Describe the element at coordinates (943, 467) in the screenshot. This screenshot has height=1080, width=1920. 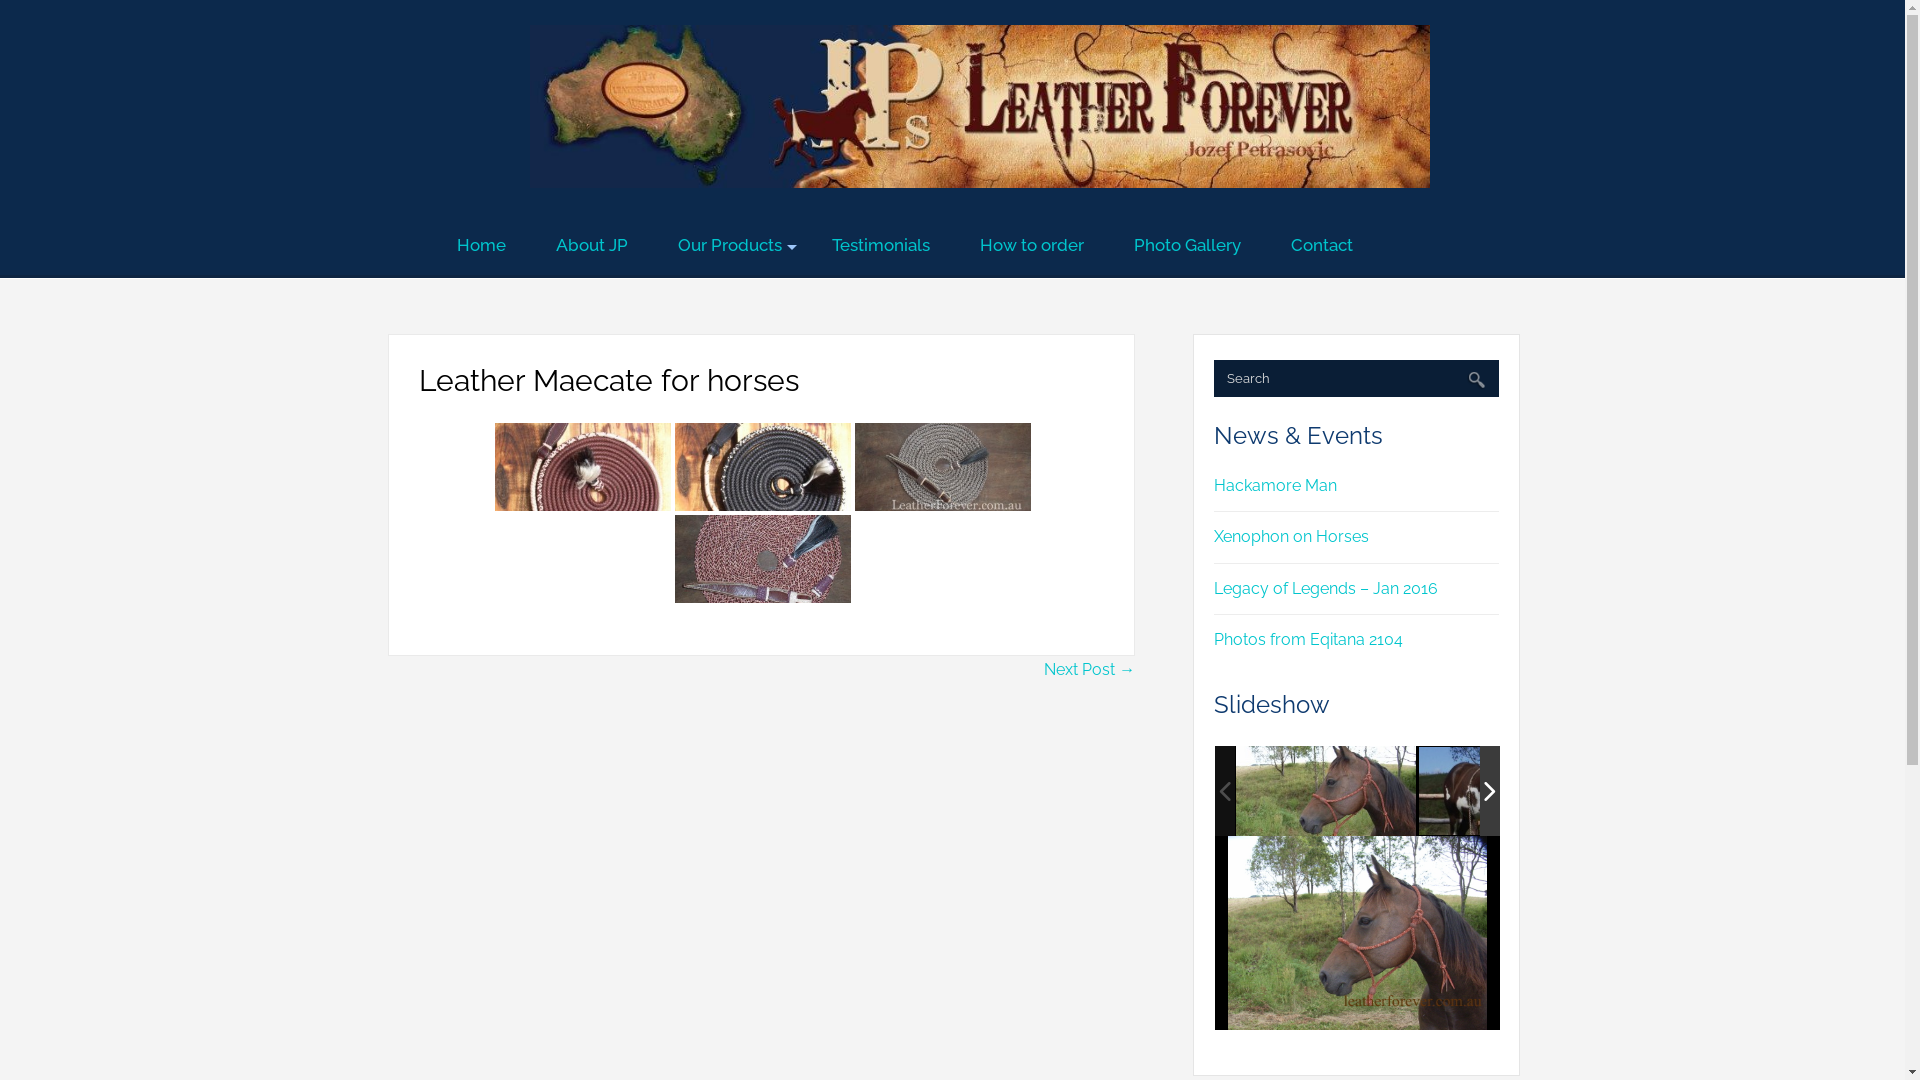
I see `Mecate 031` at that location.